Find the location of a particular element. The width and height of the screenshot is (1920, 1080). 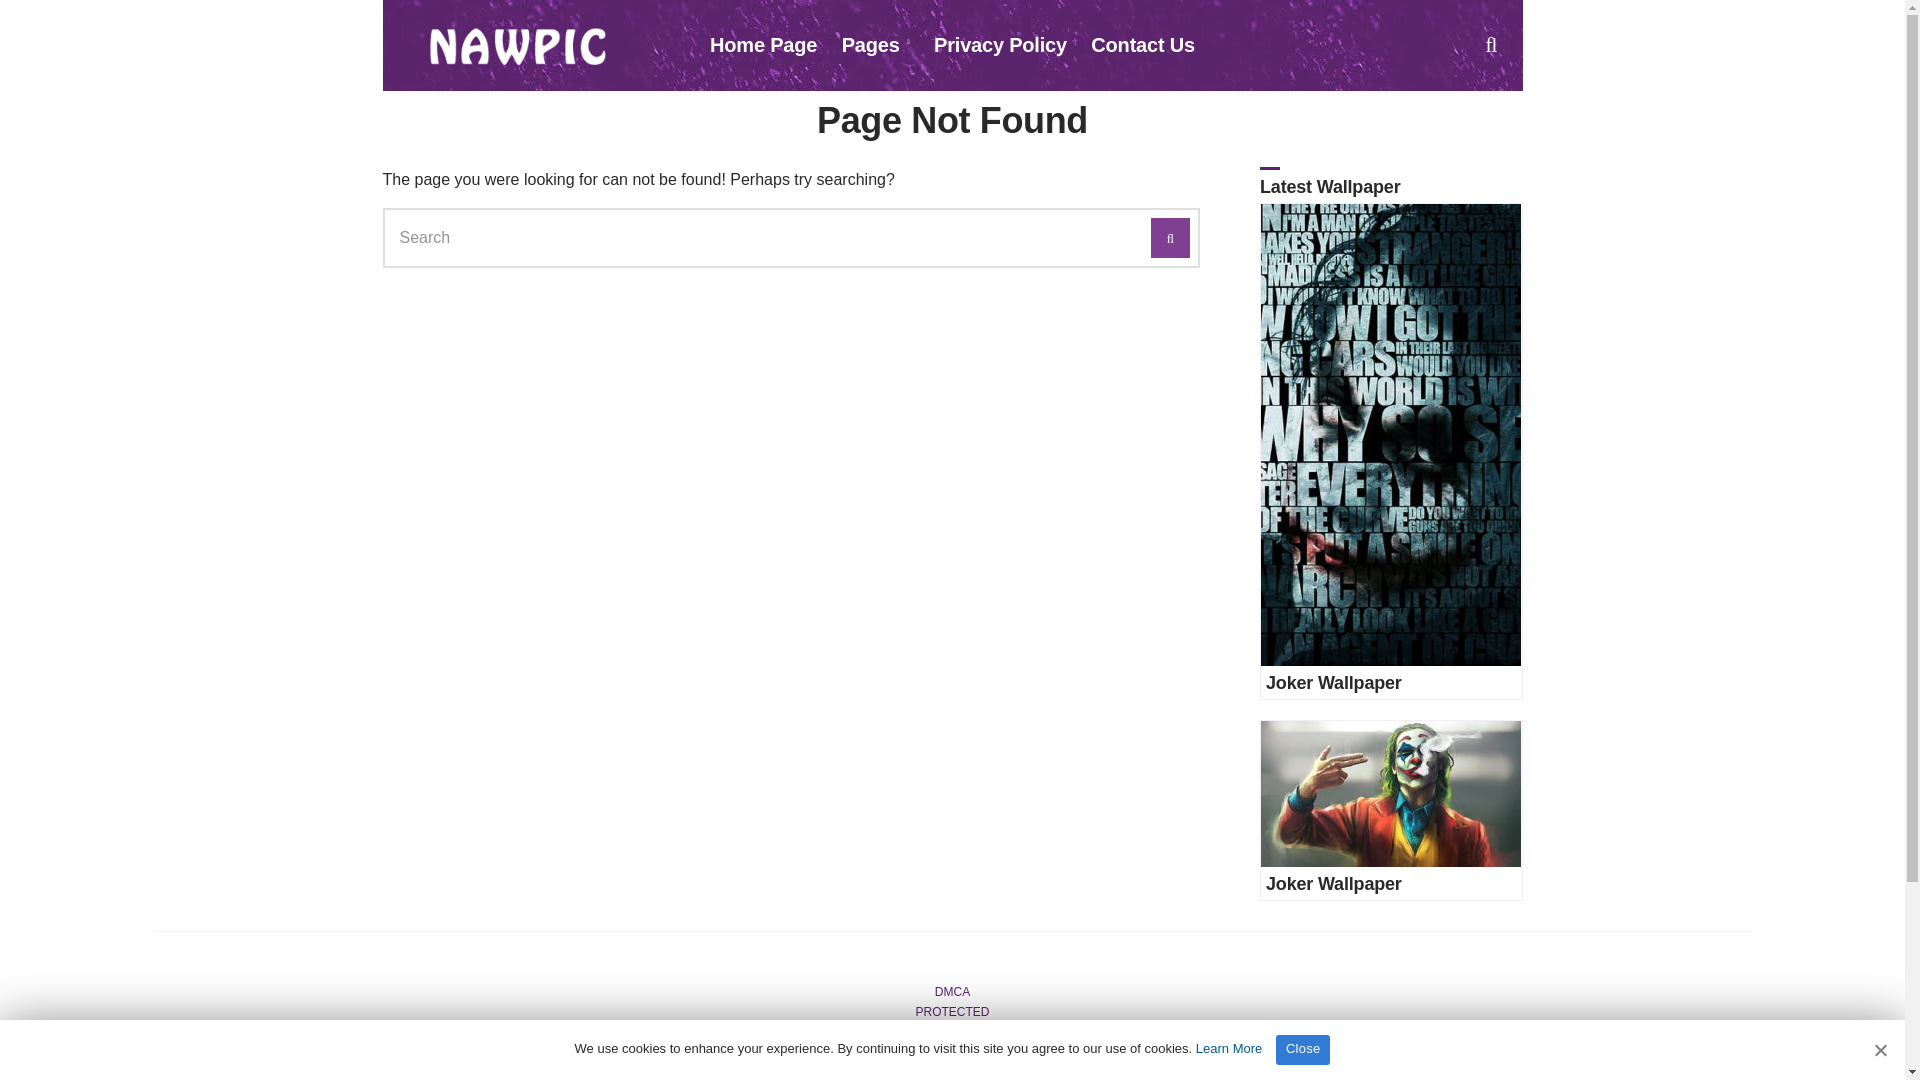

NawPic is located at coordinates (517, 46).